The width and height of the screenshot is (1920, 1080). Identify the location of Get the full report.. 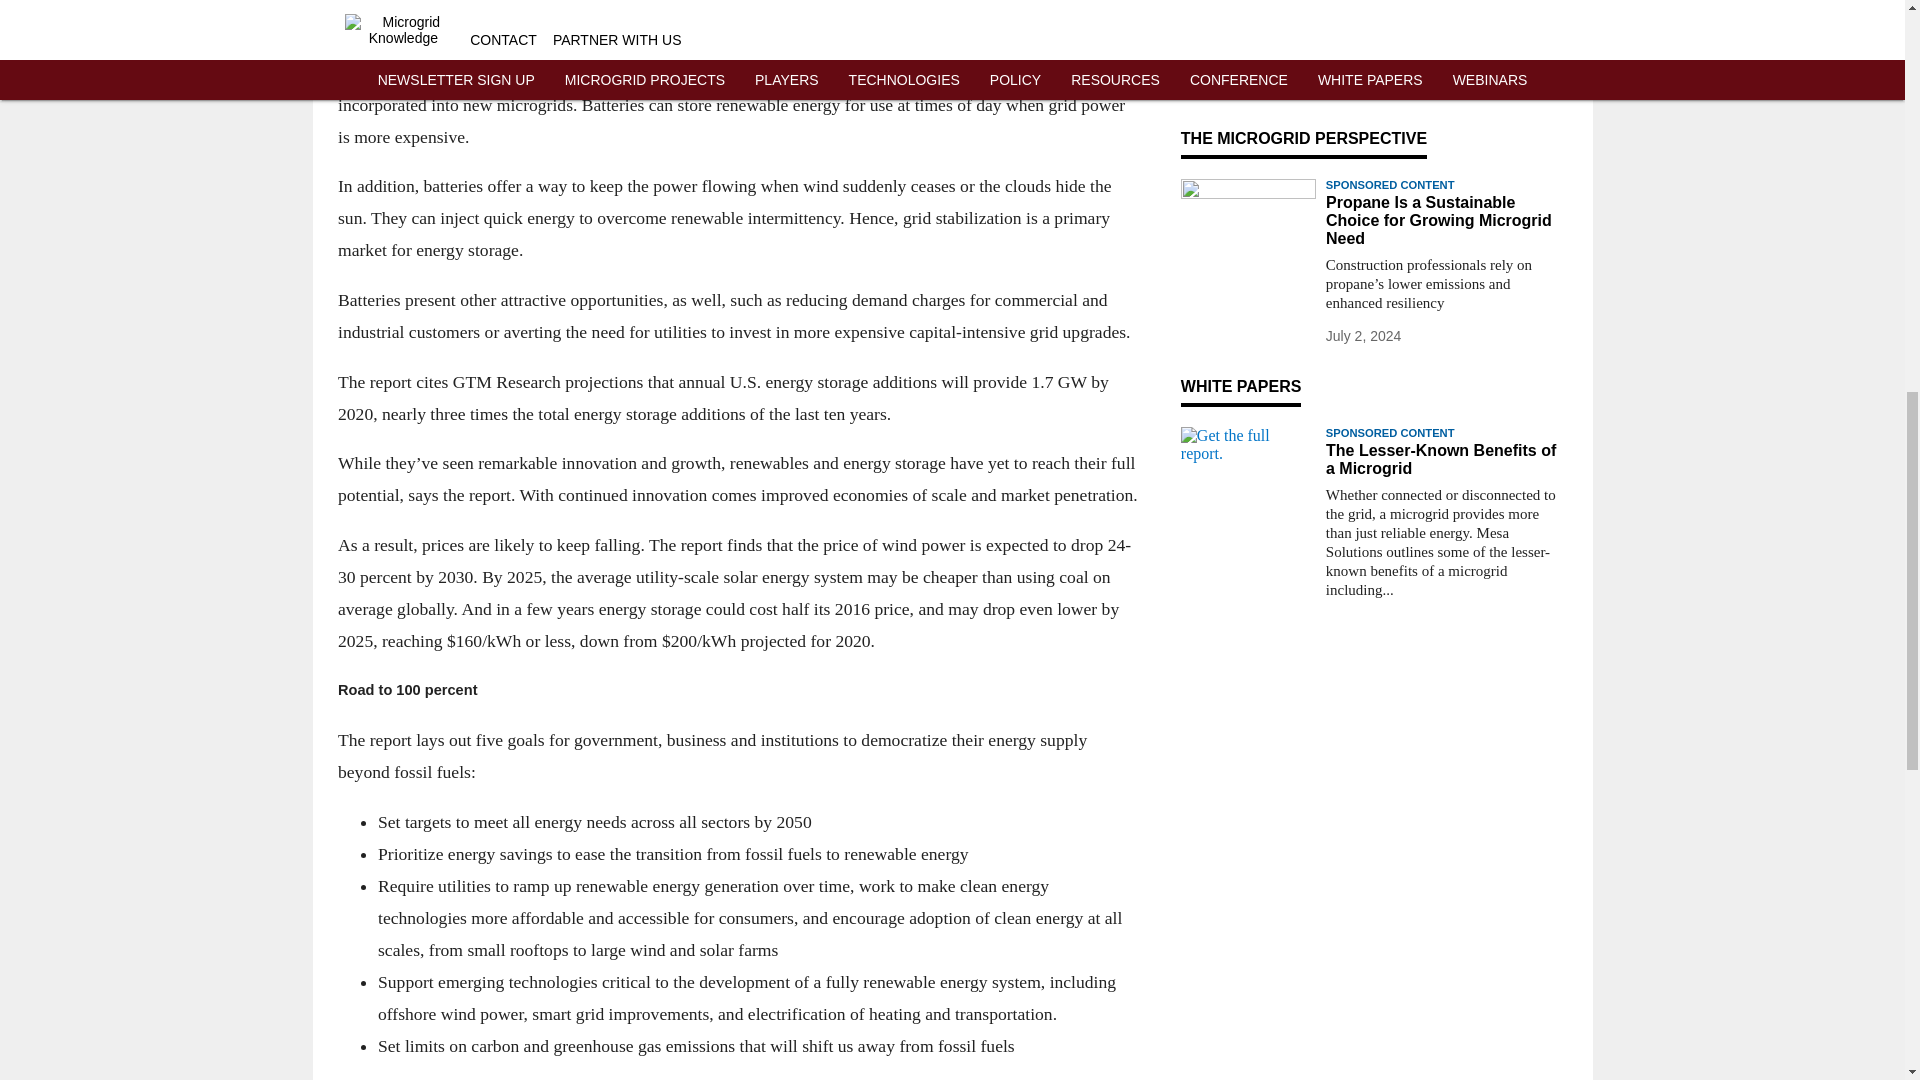
(1248, 464).